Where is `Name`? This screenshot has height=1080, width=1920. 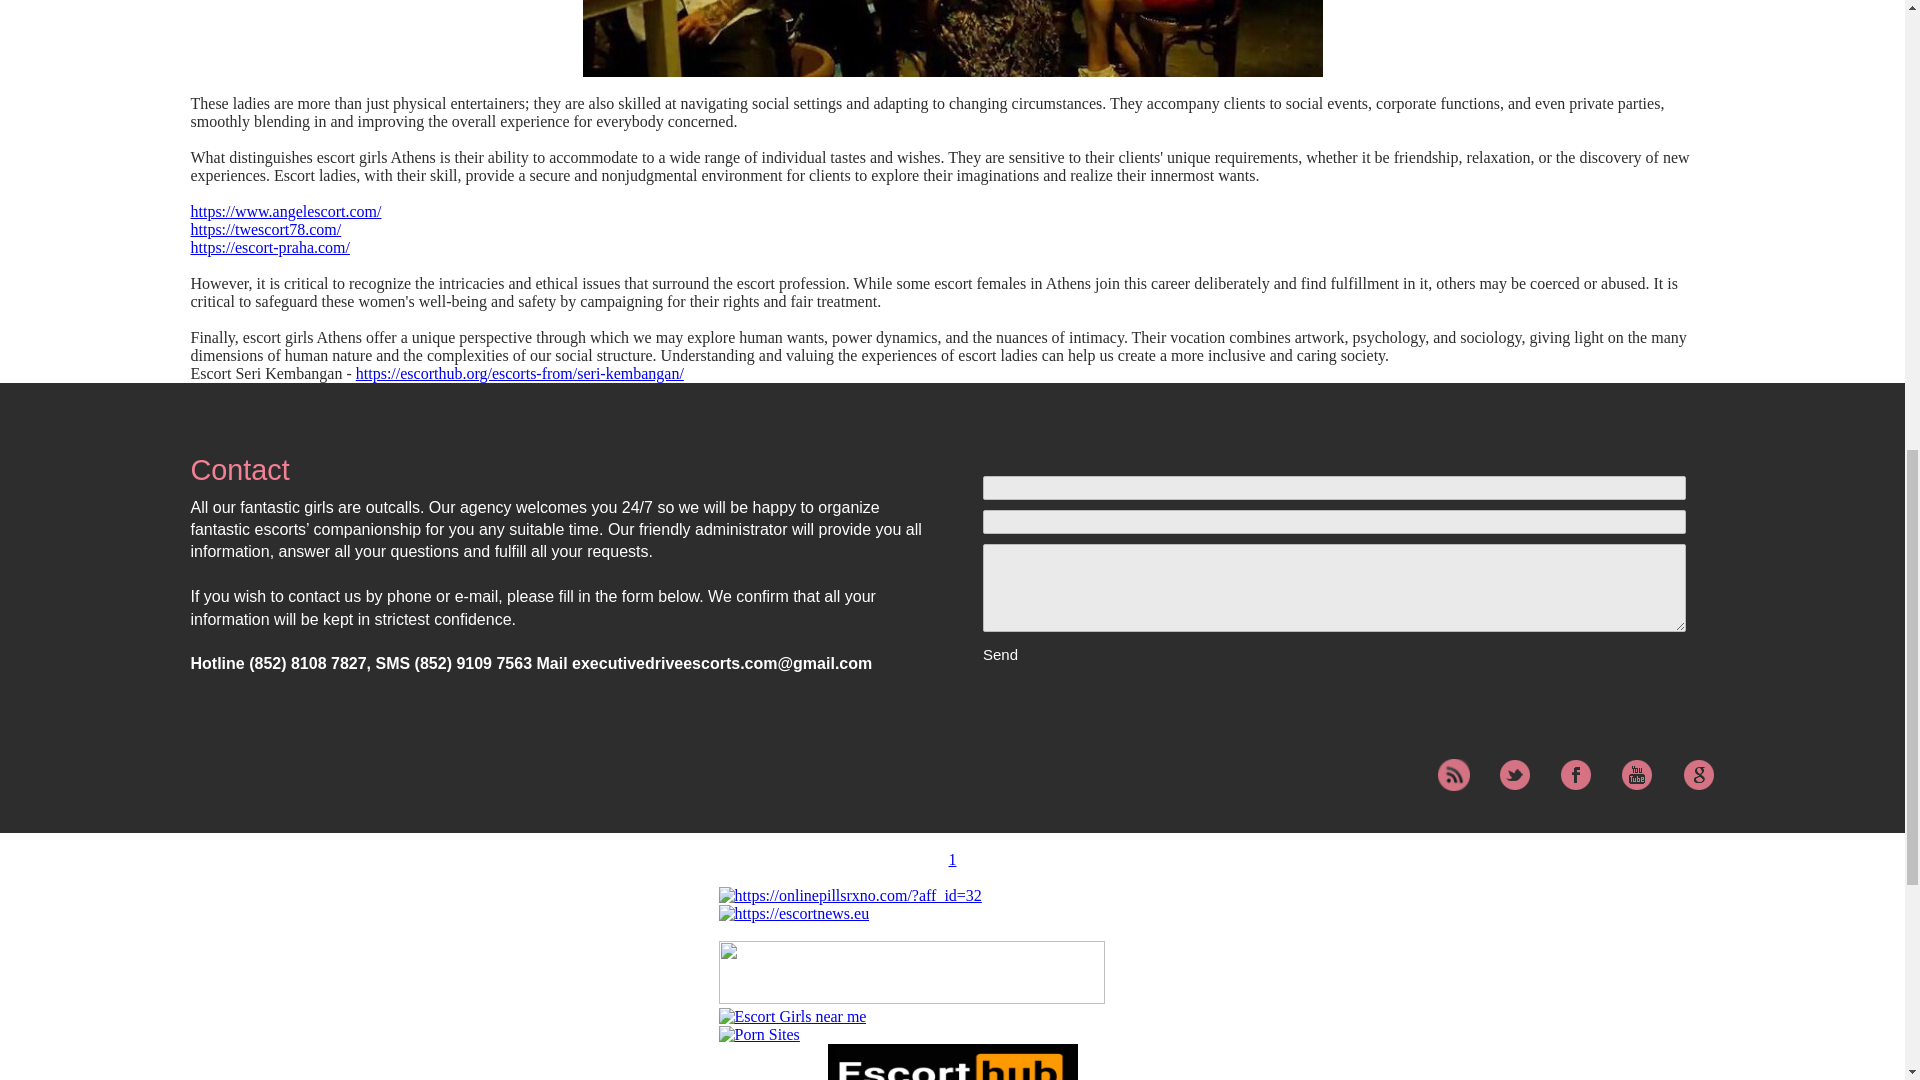
Name is located at coordinates (1334, 488).